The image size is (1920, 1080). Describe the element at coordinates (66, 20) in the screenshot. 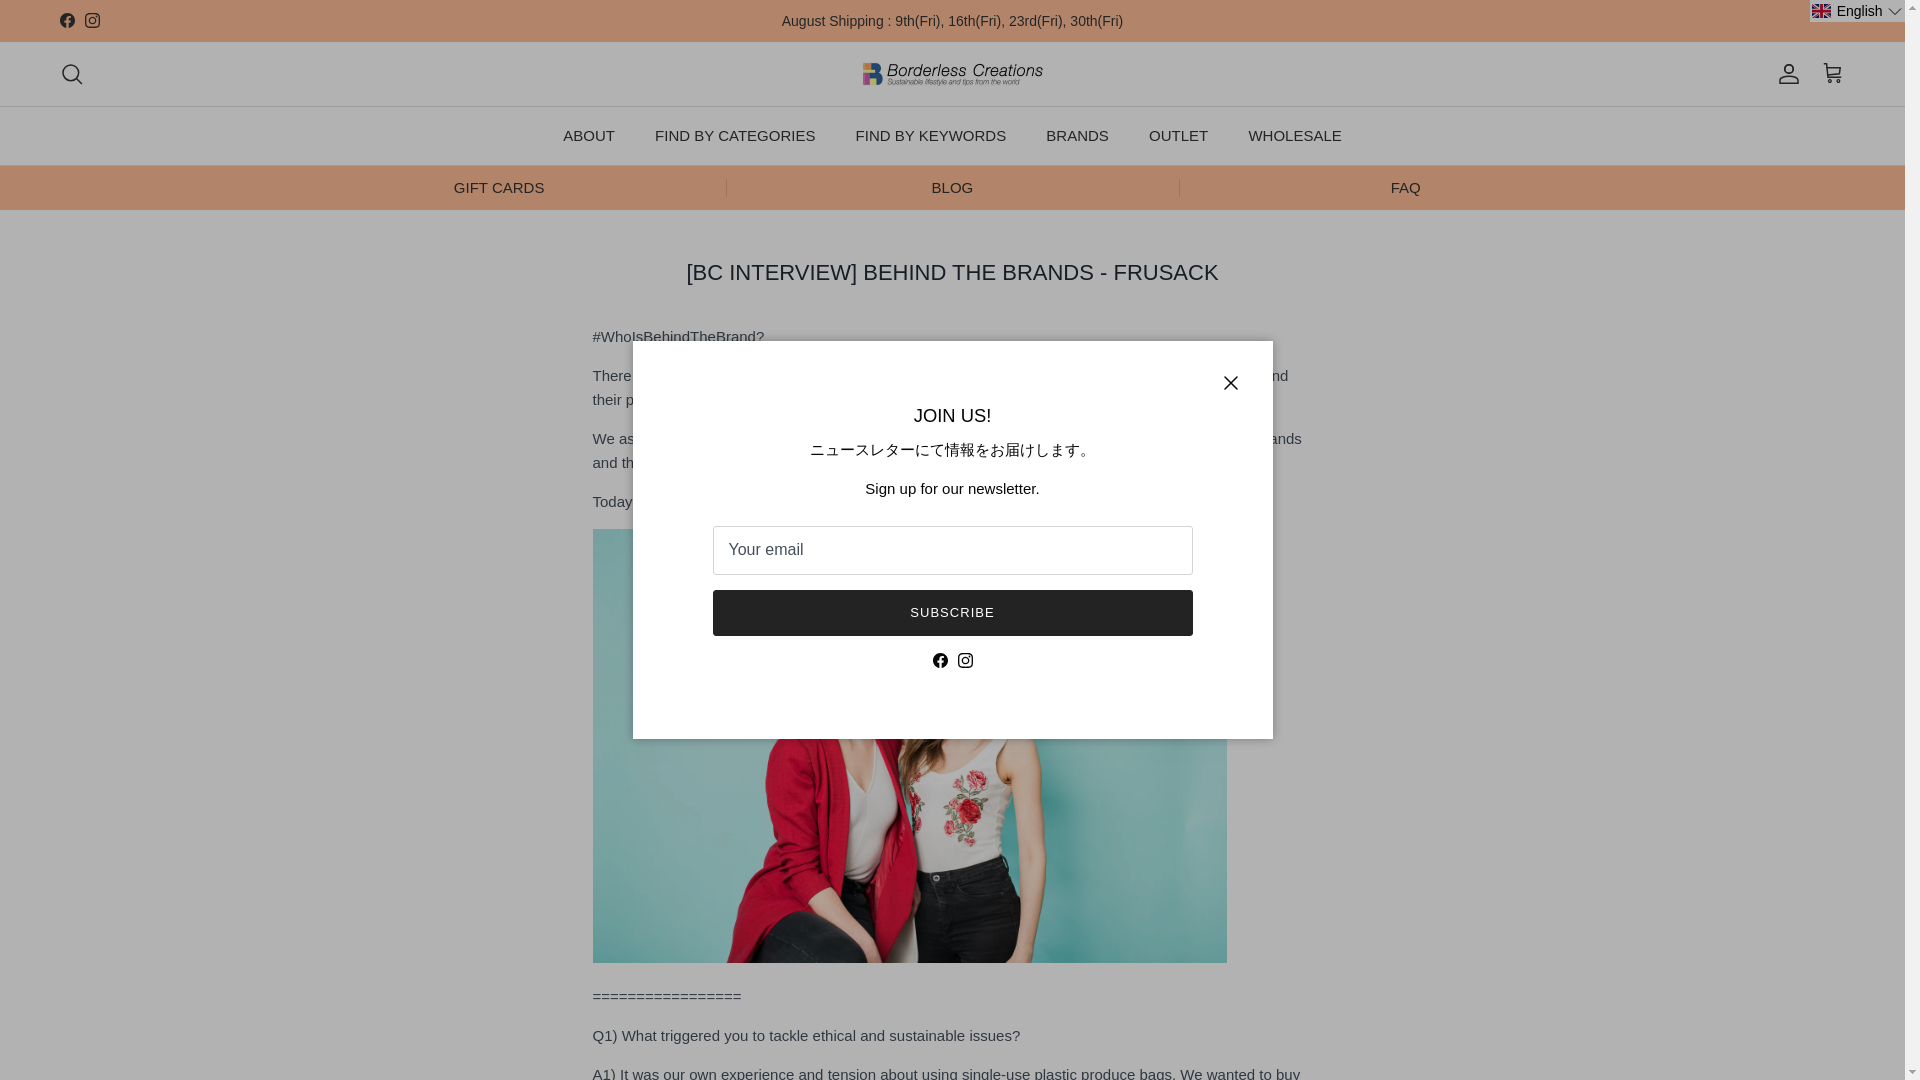

I see `Borderless Creations on Facebook` at that location.